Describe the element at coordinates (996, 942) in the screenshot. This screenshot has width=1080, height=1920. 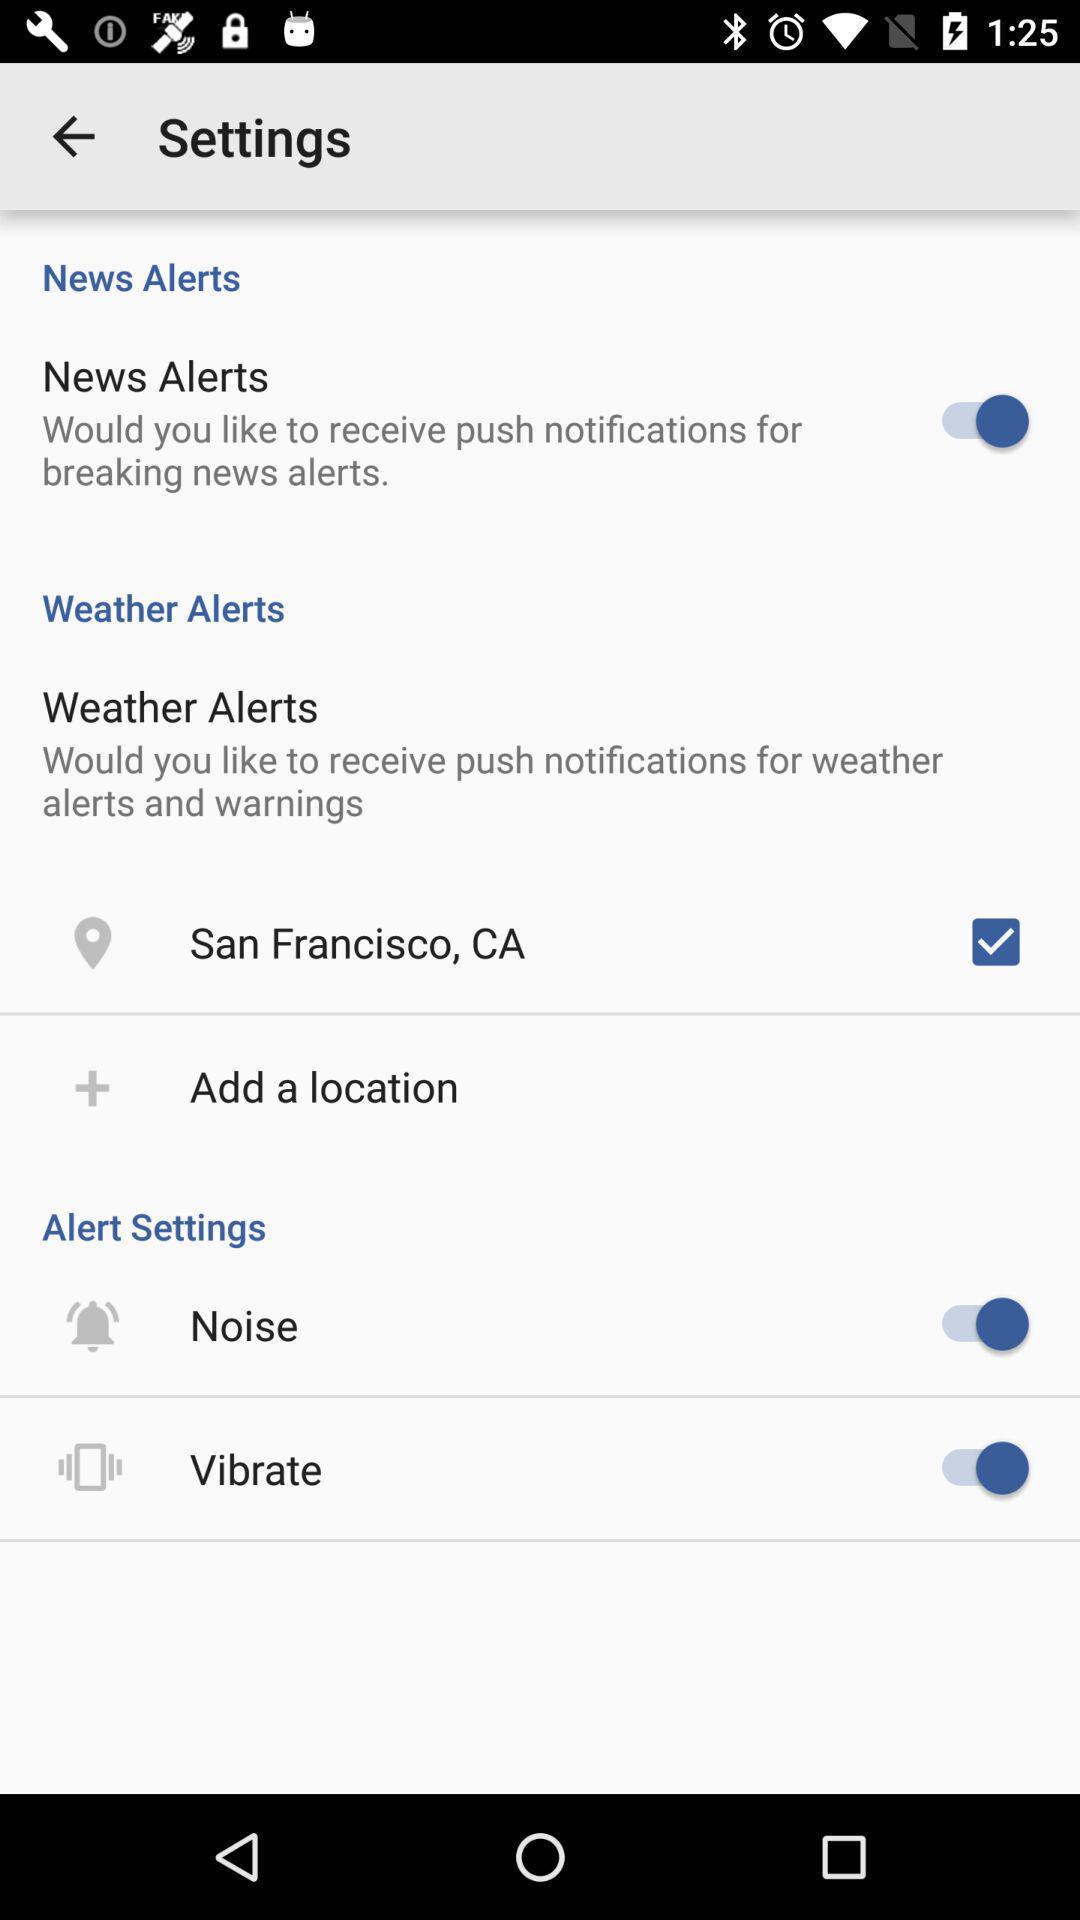
I see `open item on the right` at that location.